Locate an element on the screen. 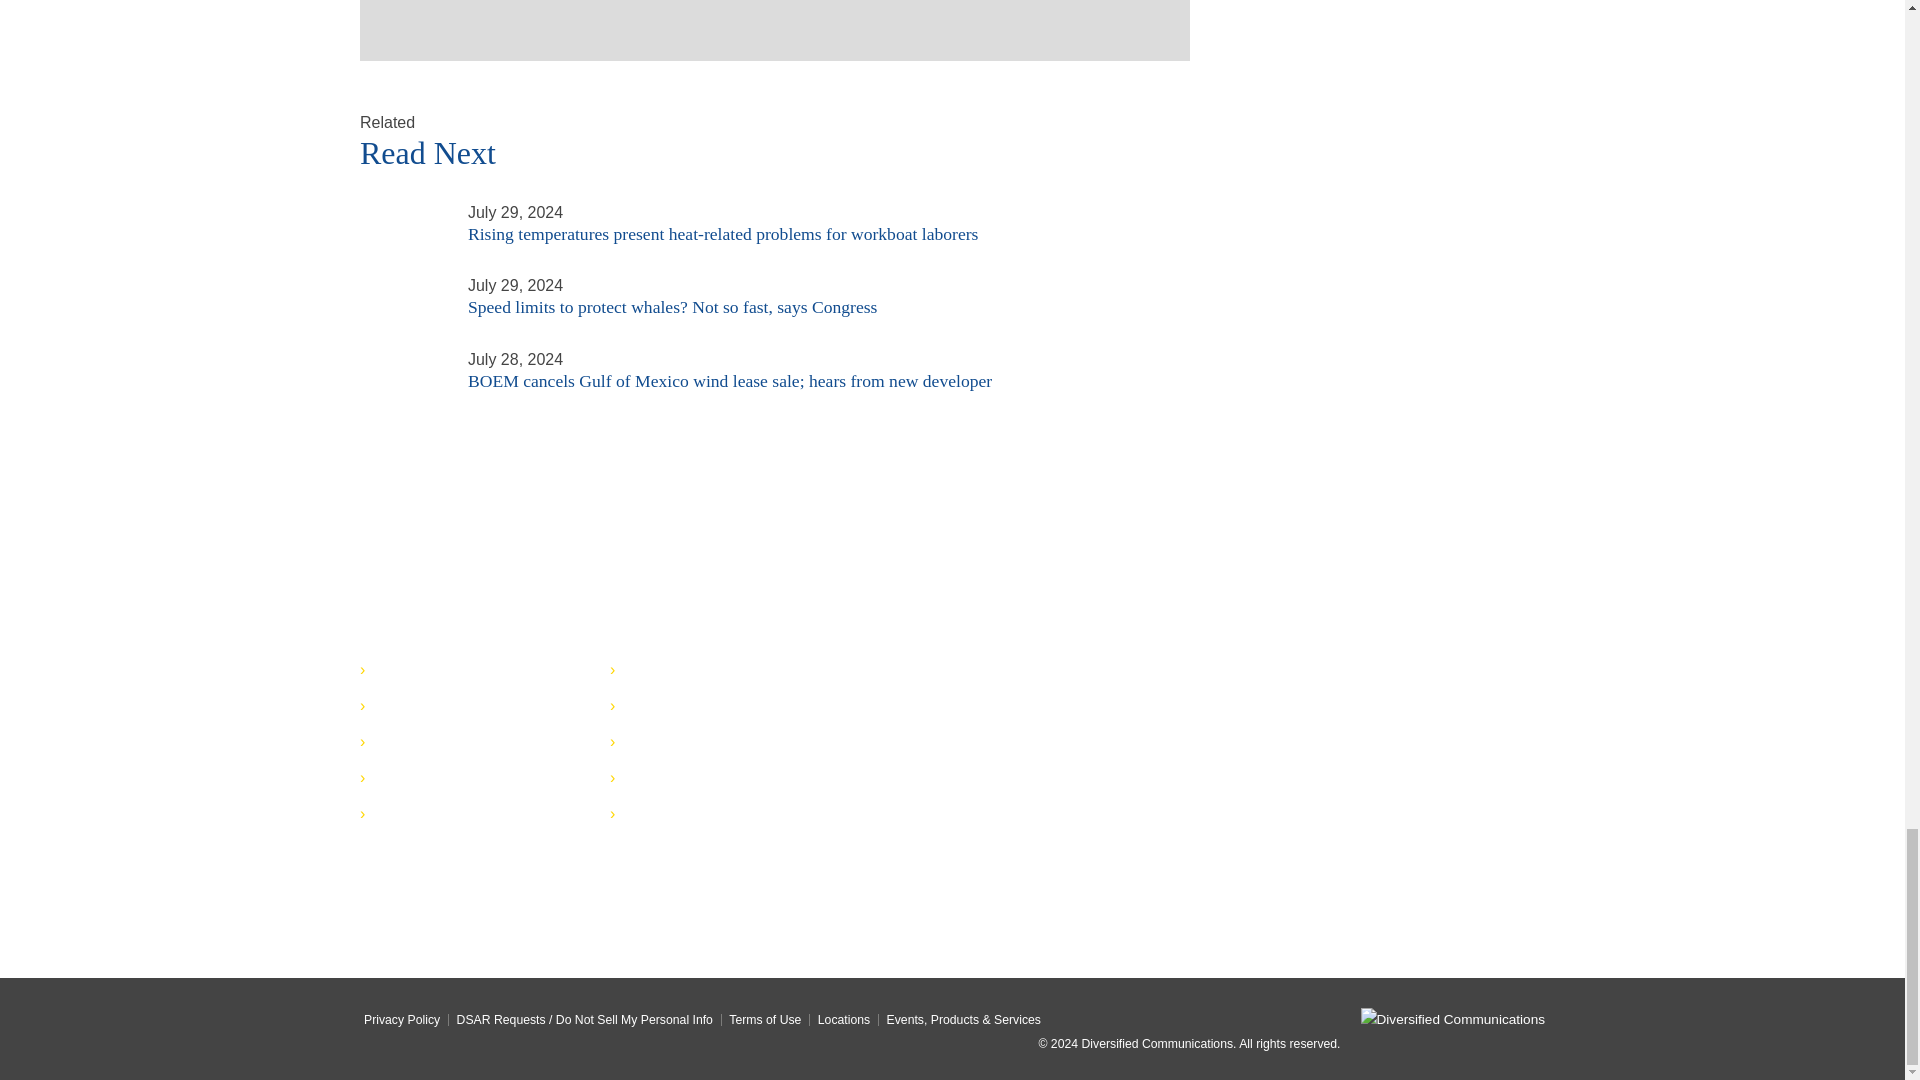 This screenshot has height=1080, width=1920. Speed limits to protect whales? Not so fast, says Congress is located at coordinates (402, 284).